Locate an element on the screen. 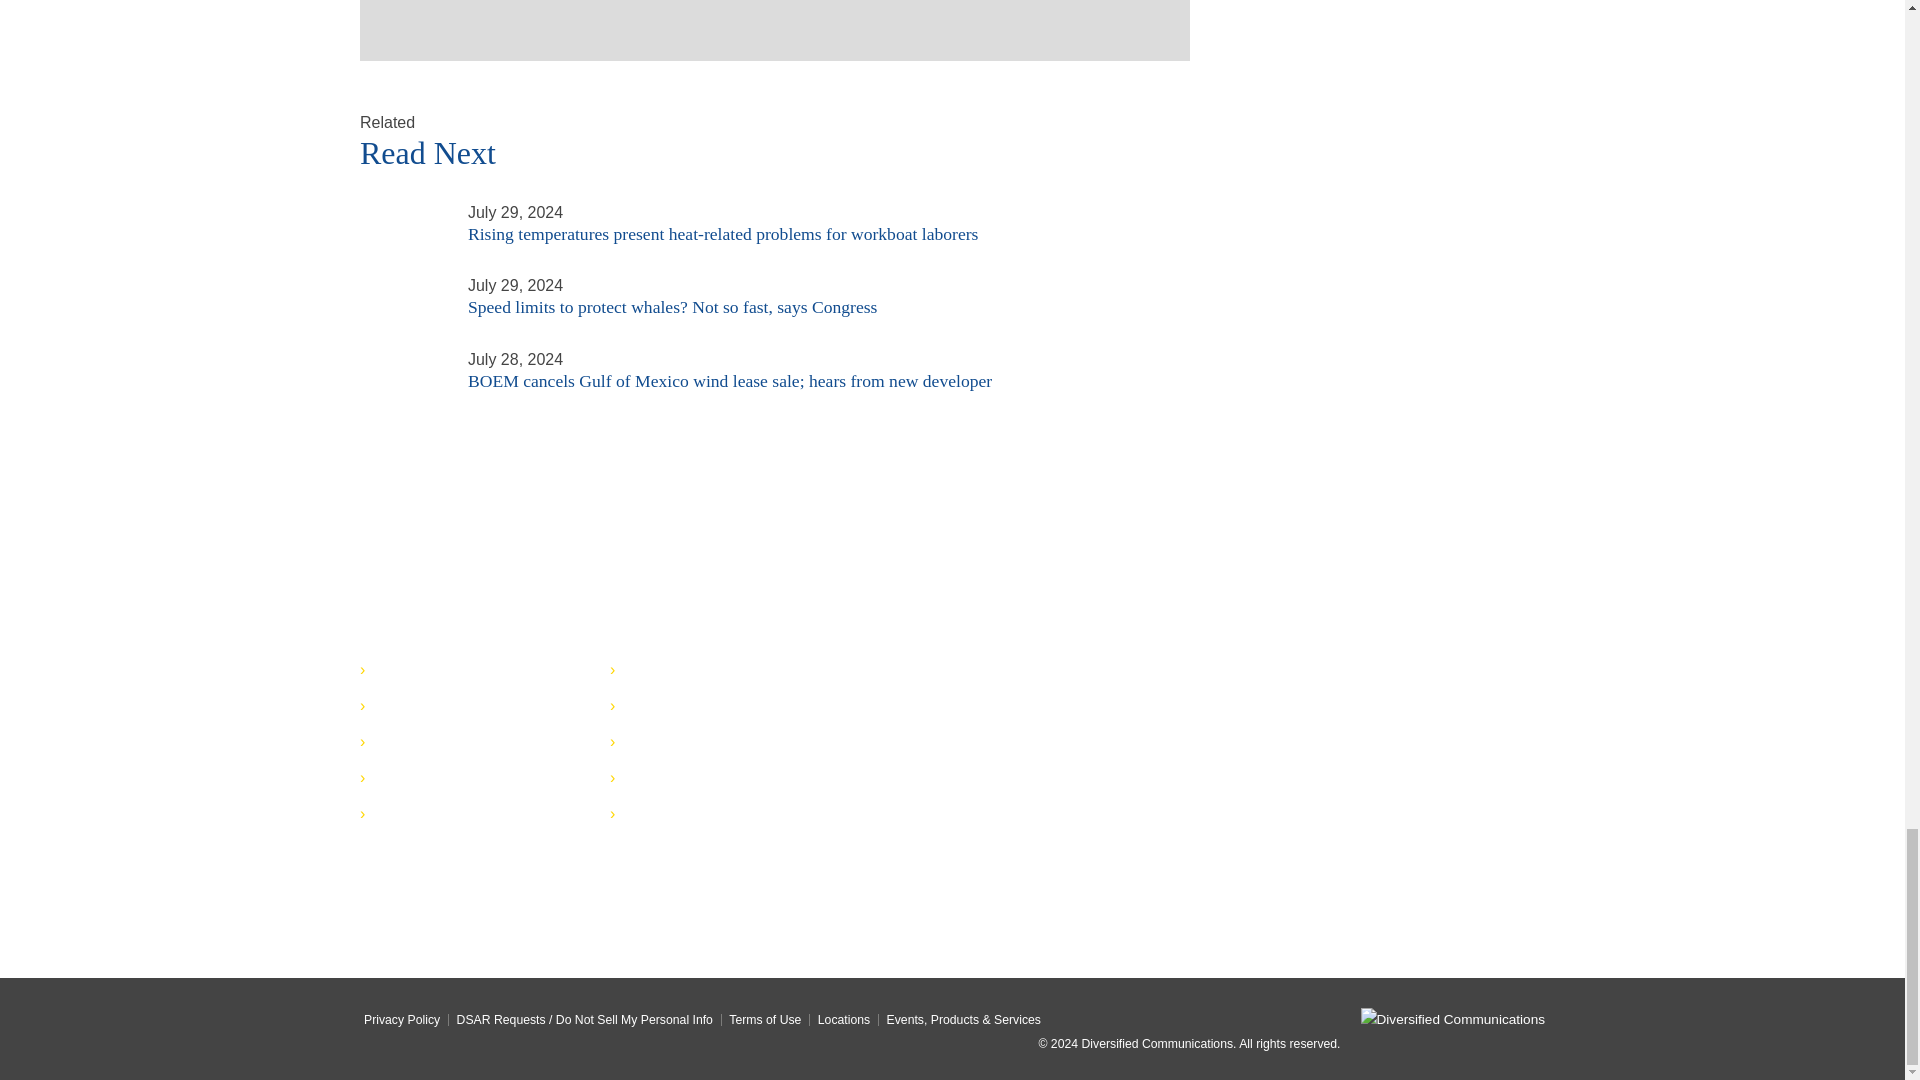 This screenshot has height=1080, width=1920. Speed limits to protect whales? Not so fast, says Congress is located at coordinates (402, 284).